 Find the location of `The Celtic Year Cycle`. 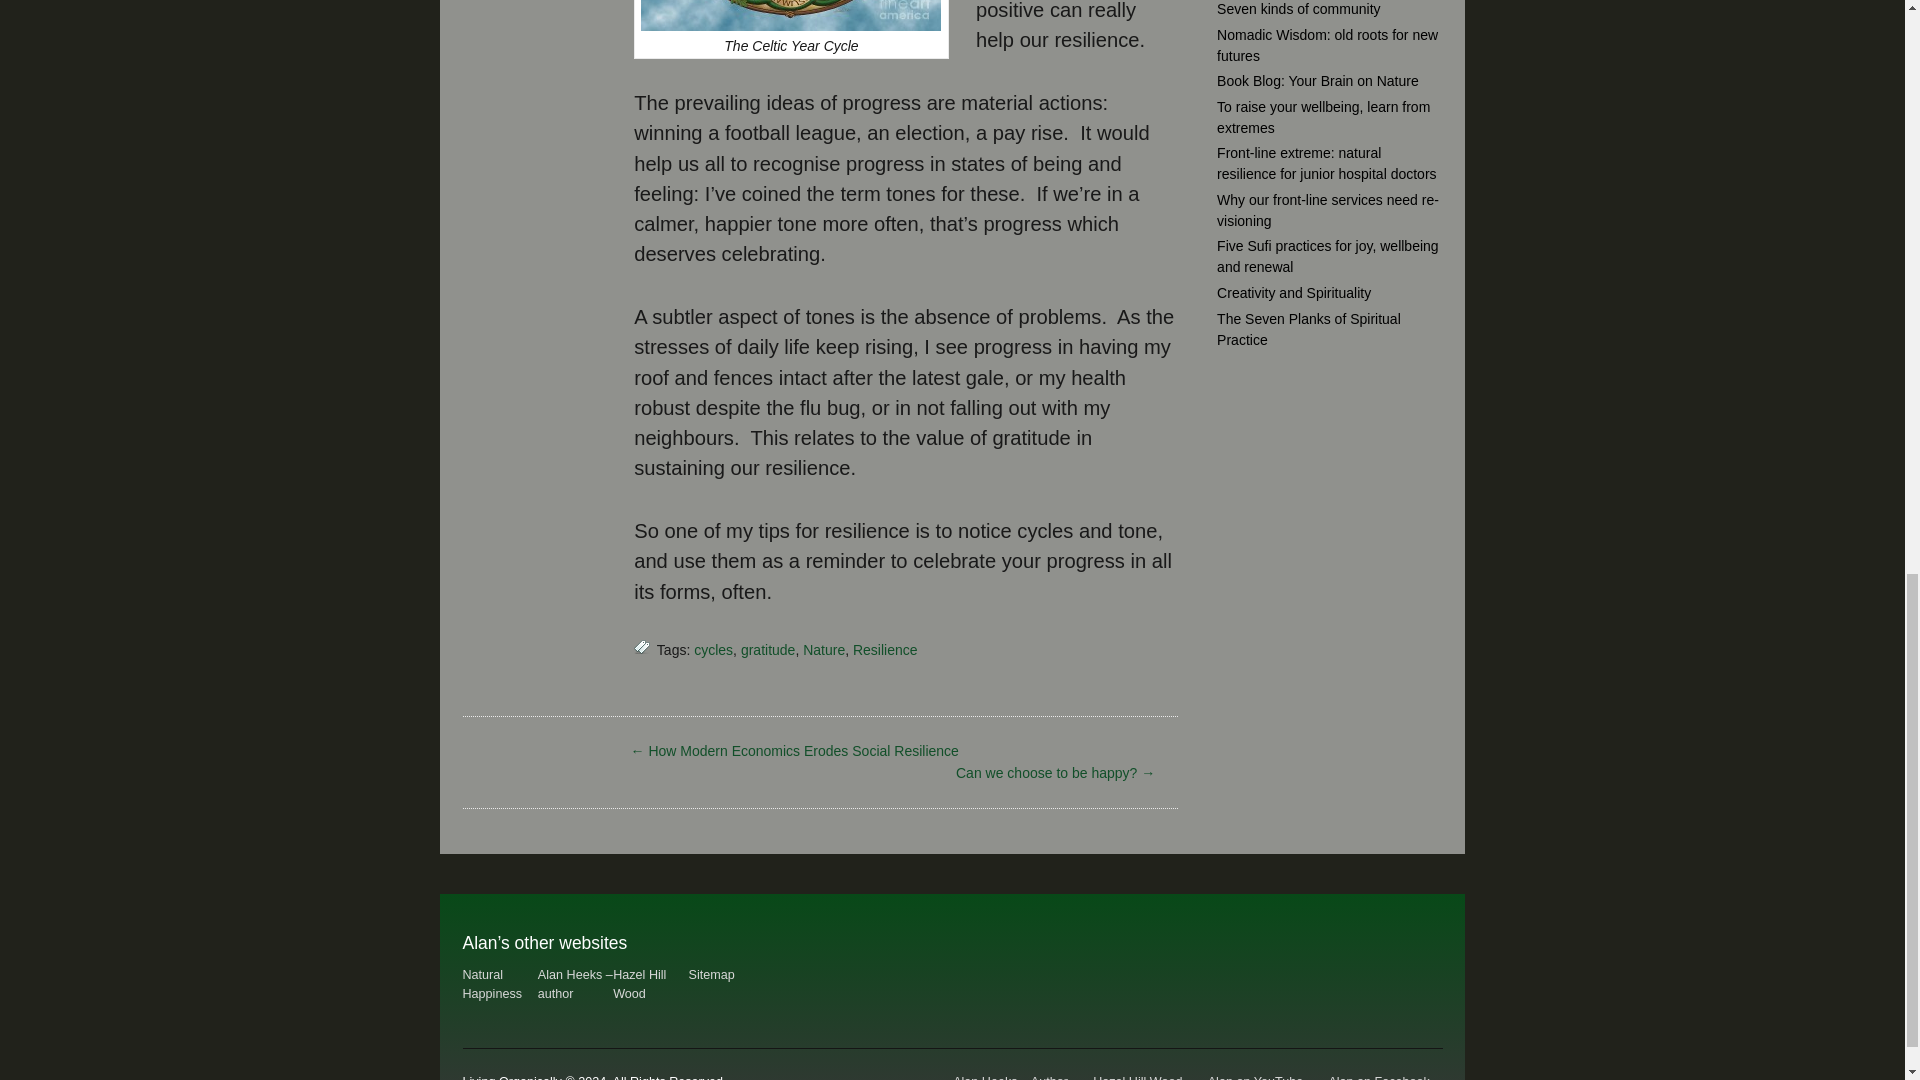

The Celtic Year Cycle is located at coordinates (790, 24).